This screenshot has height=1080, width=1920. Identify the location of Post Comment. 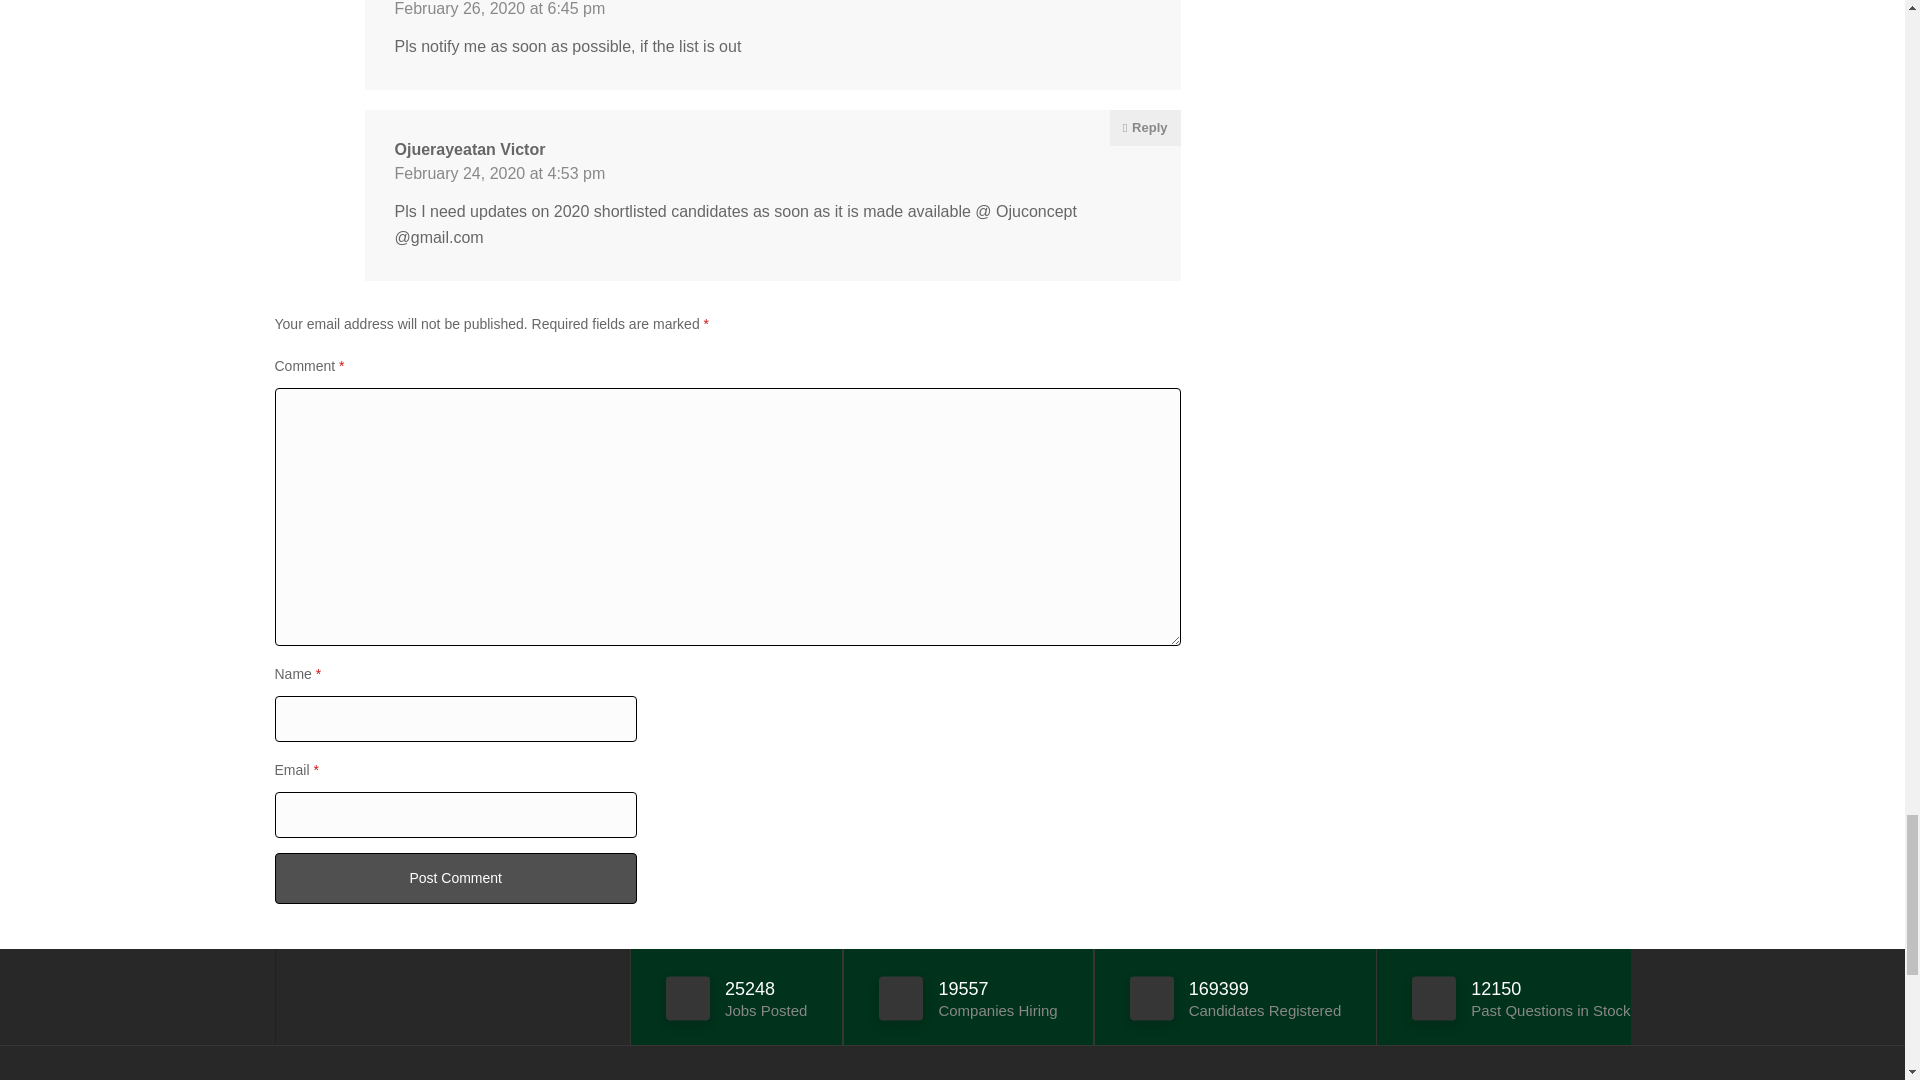
(454, 878).